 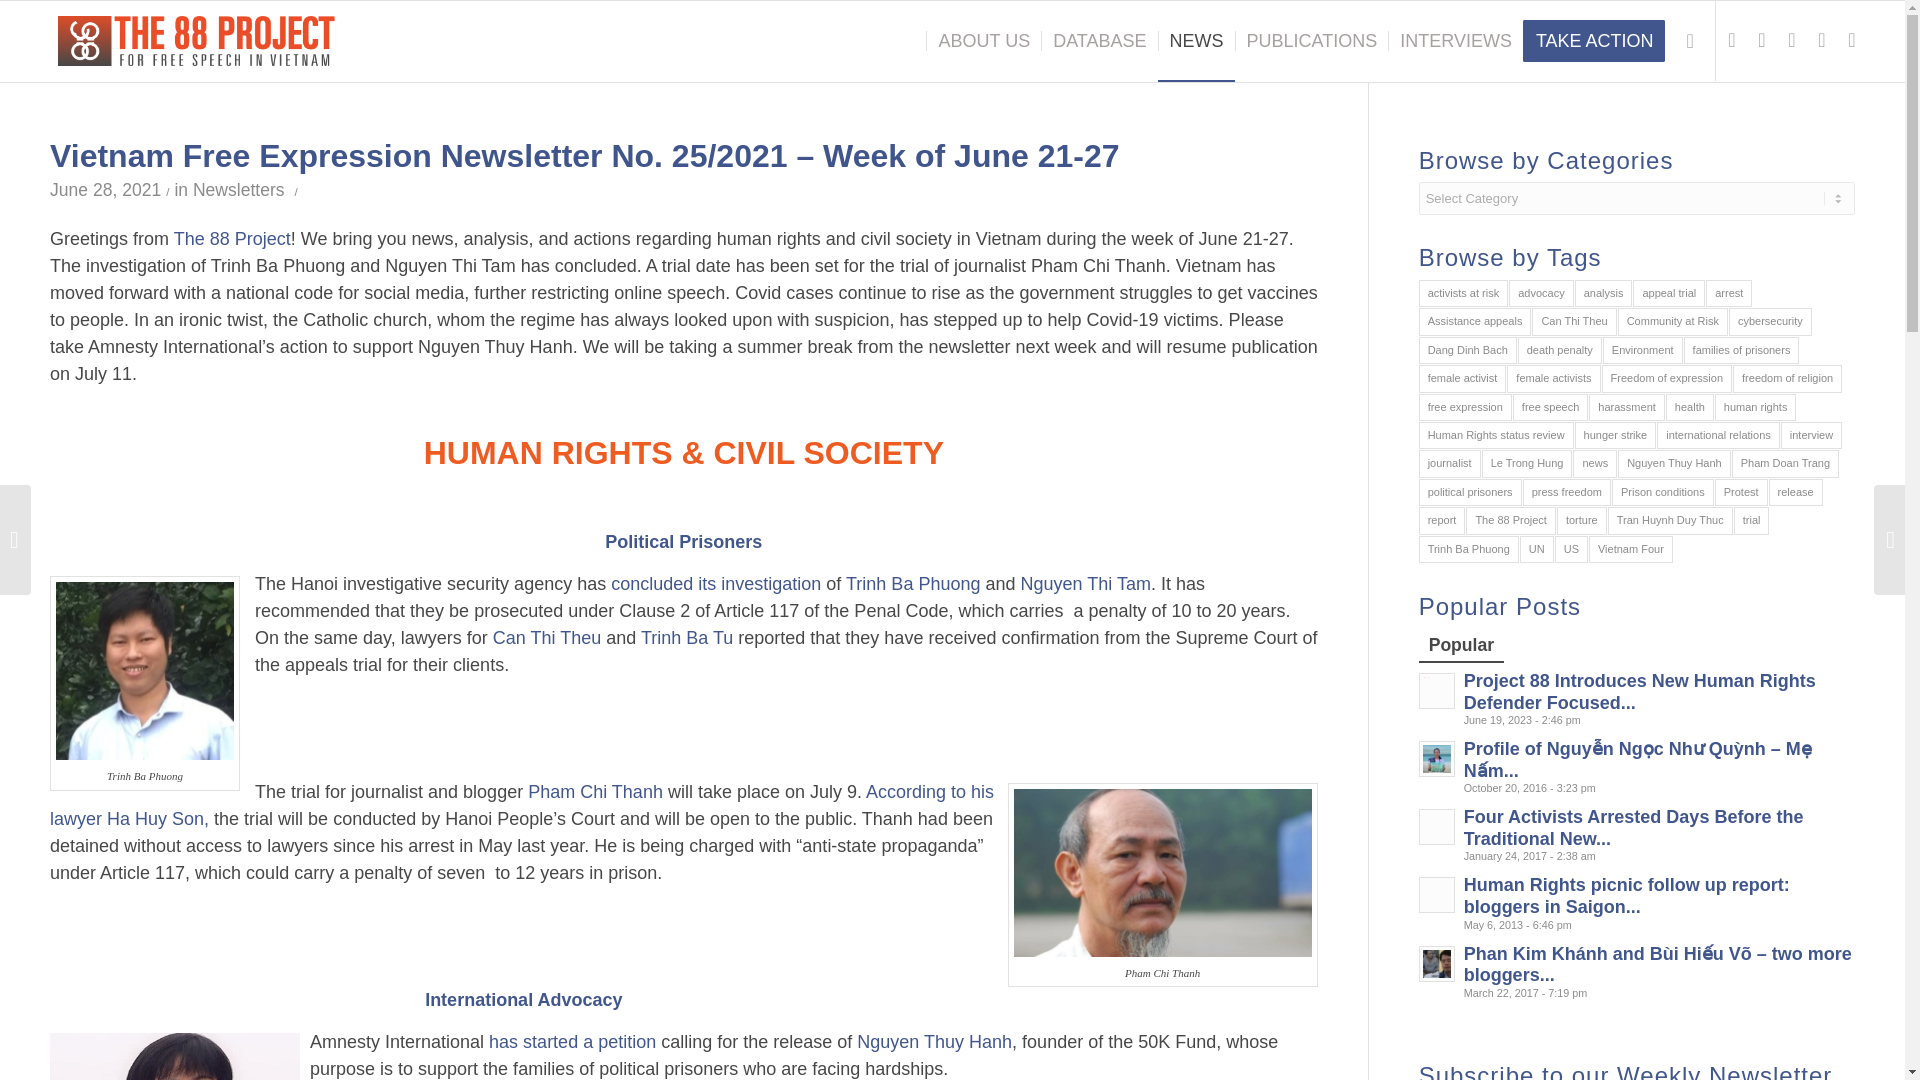 What do you see at coordinates (1822, 40) in the screenshot?
I see `Facebook` at bounding box center [1822, 40].